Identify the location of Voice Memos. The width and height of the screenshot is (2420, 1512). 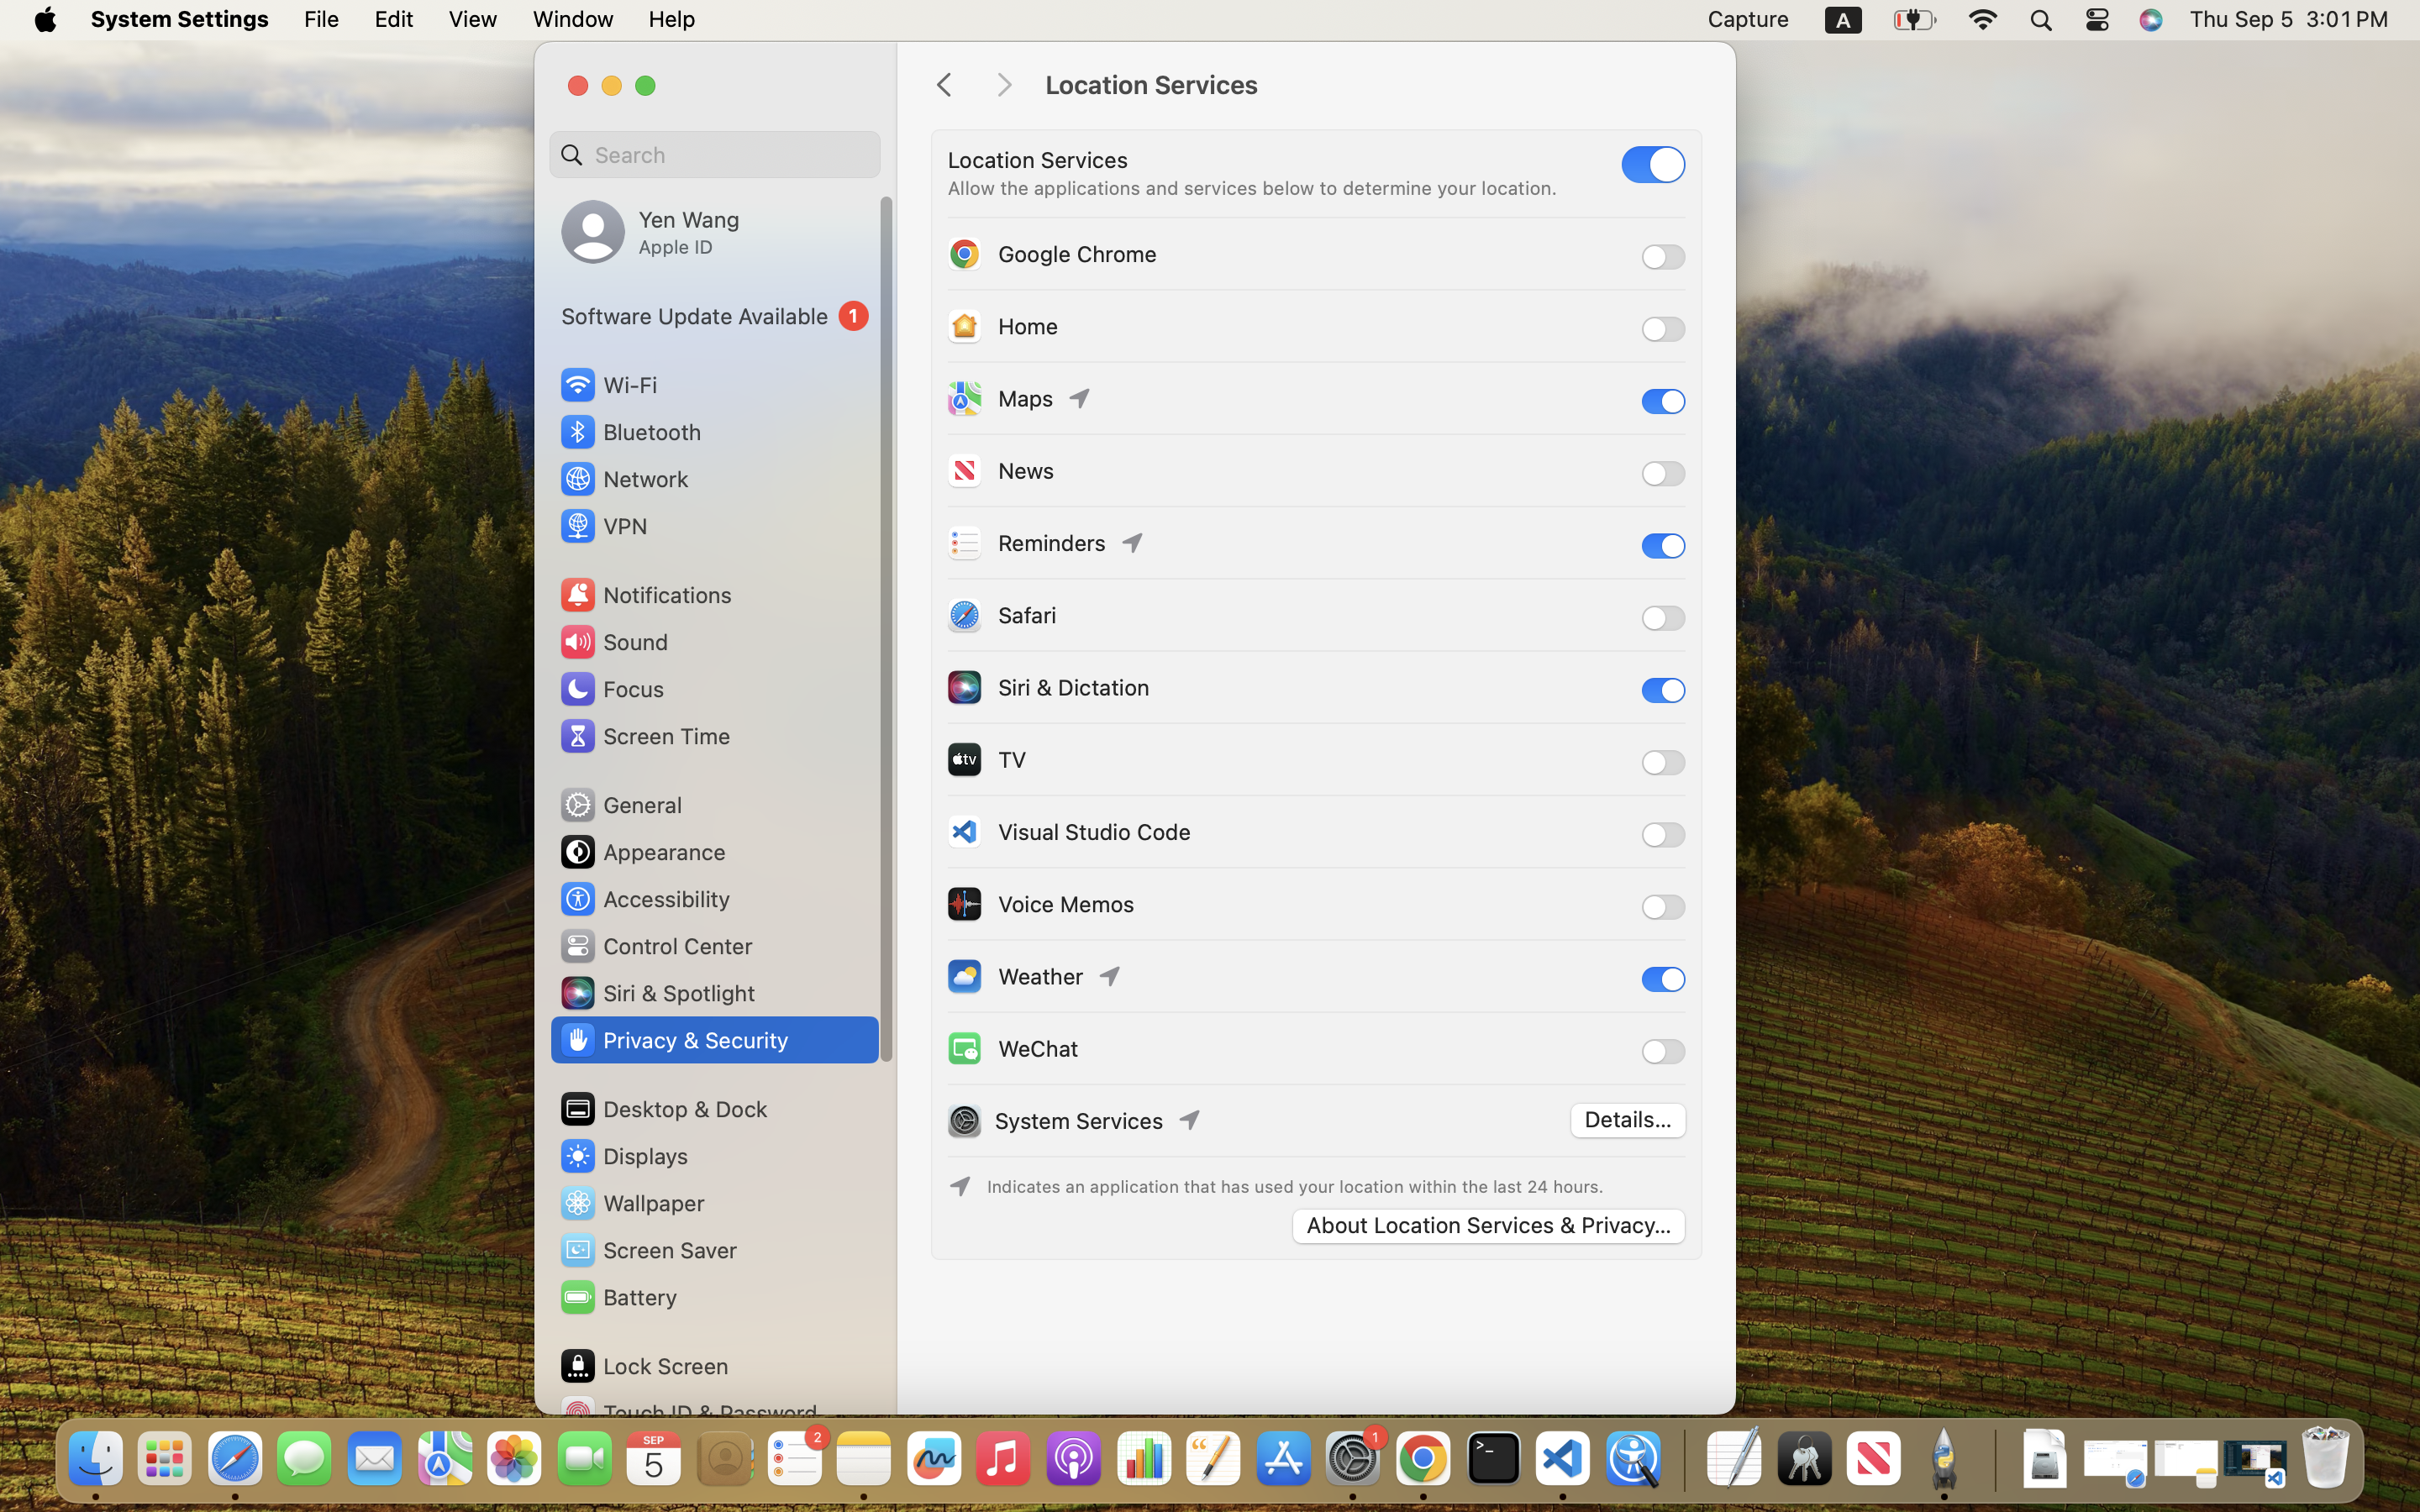
(1039, 904).